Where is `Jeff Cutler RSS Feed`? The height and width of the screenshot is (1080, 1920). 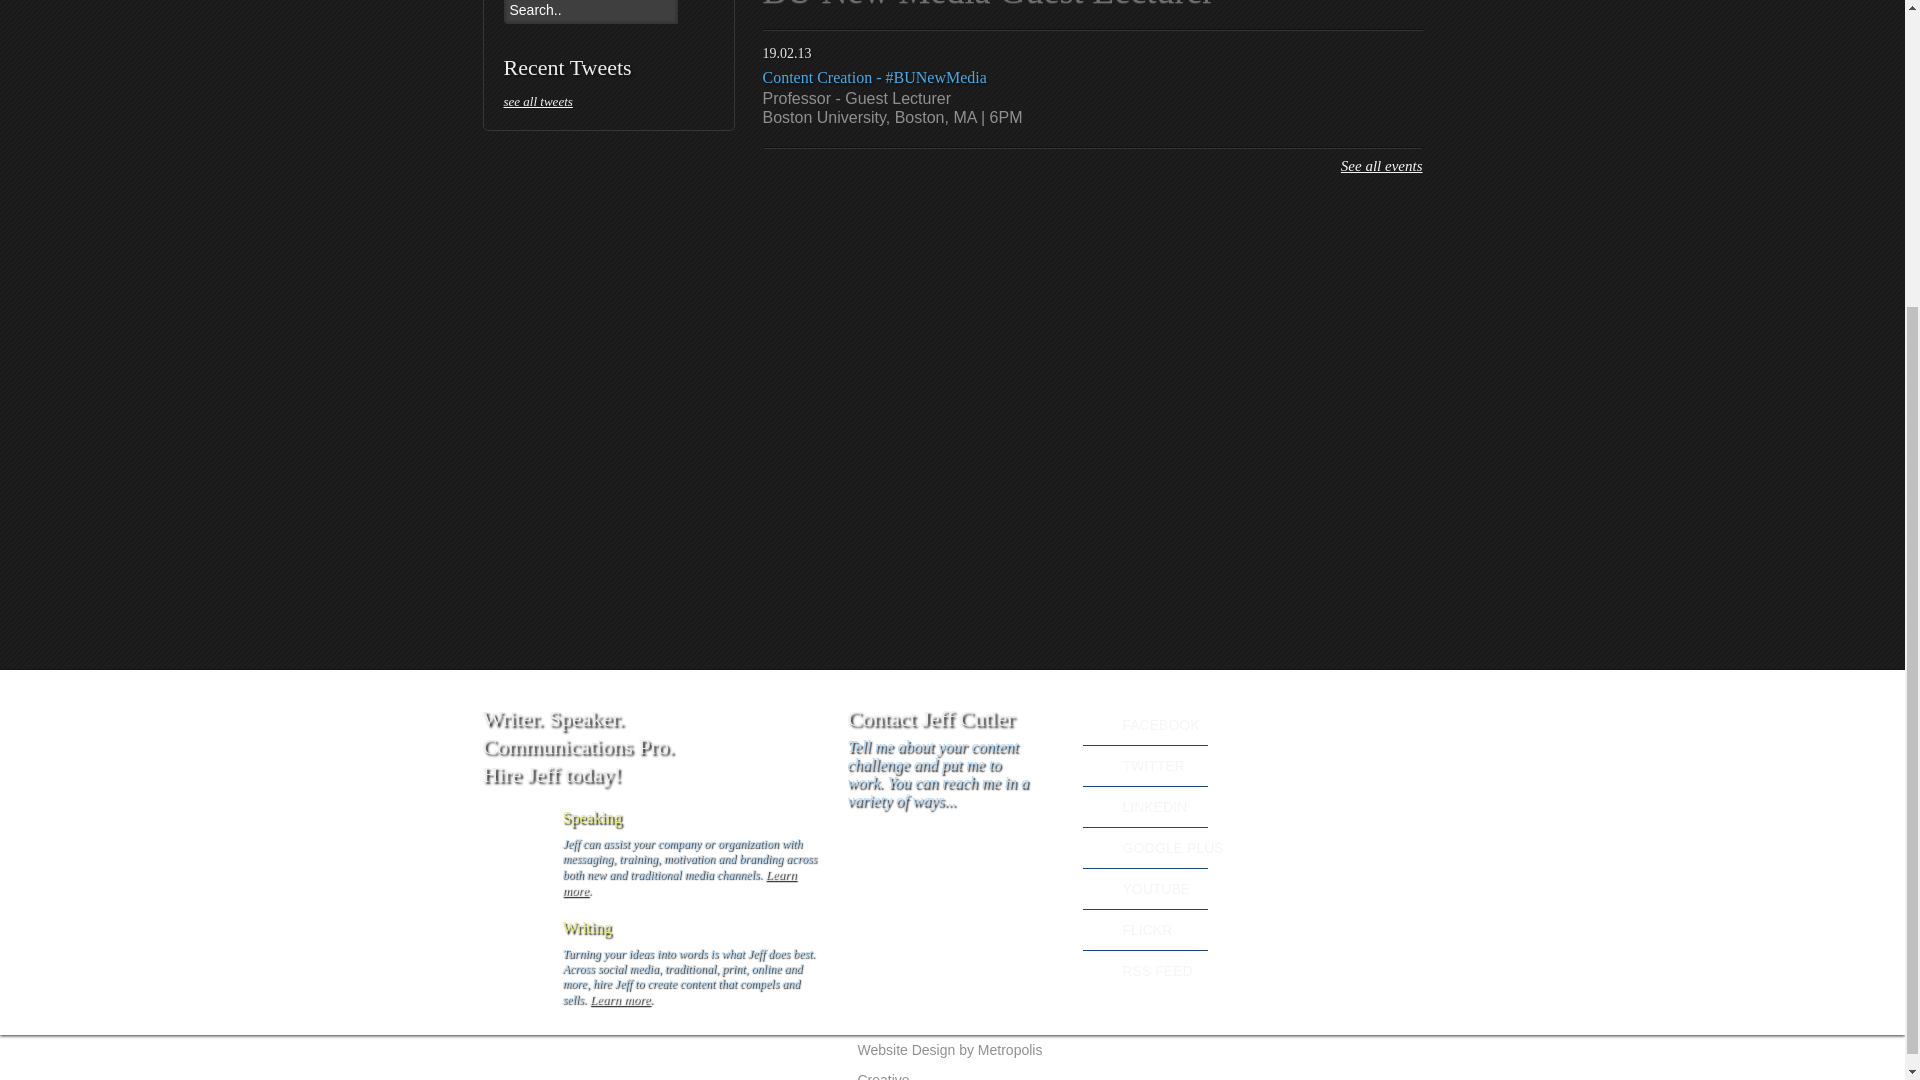 Jeff Cutler RSS Feed is located at coordinates (1096, 970).